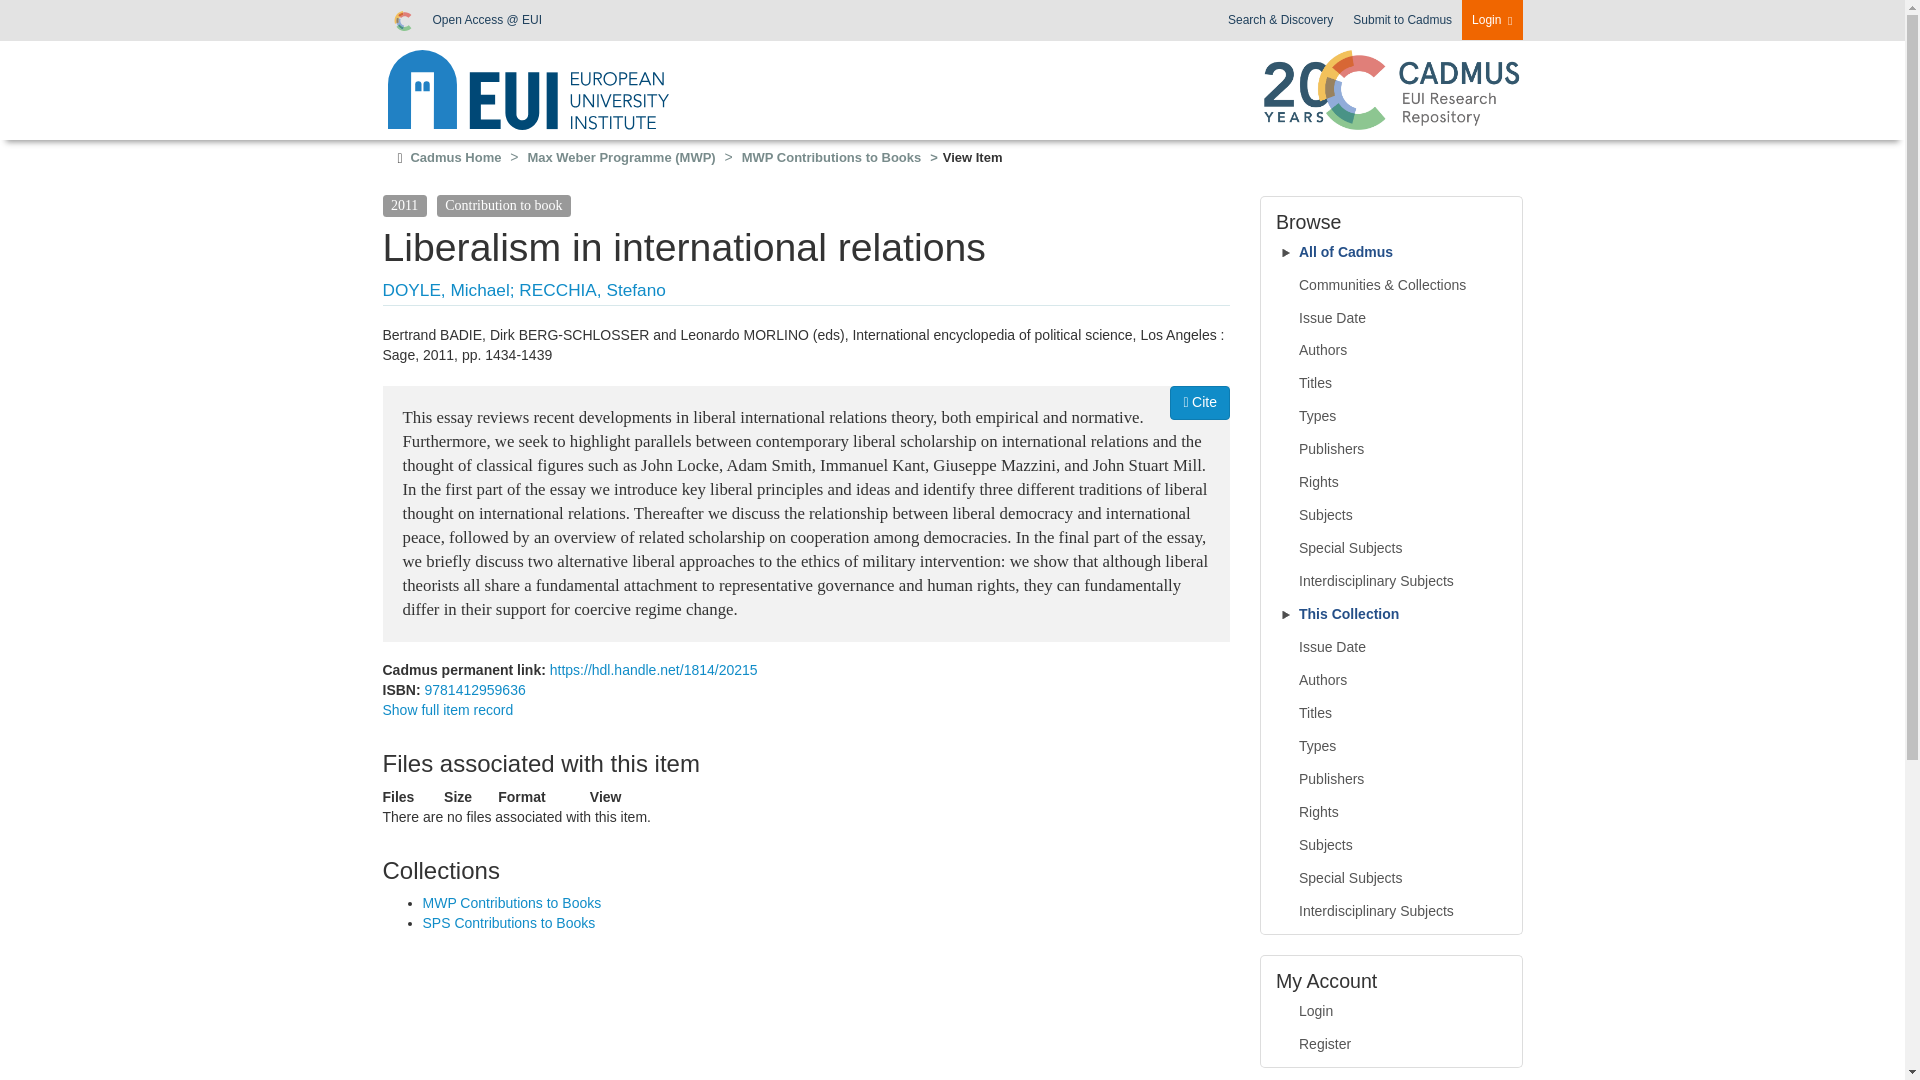 The height and width of the screenshot is (1080, 1920). What do you see at coordinates (591, 290) in the screenshot?
I see `RECCHIA, Stefano` at bounding box center [591, 290].